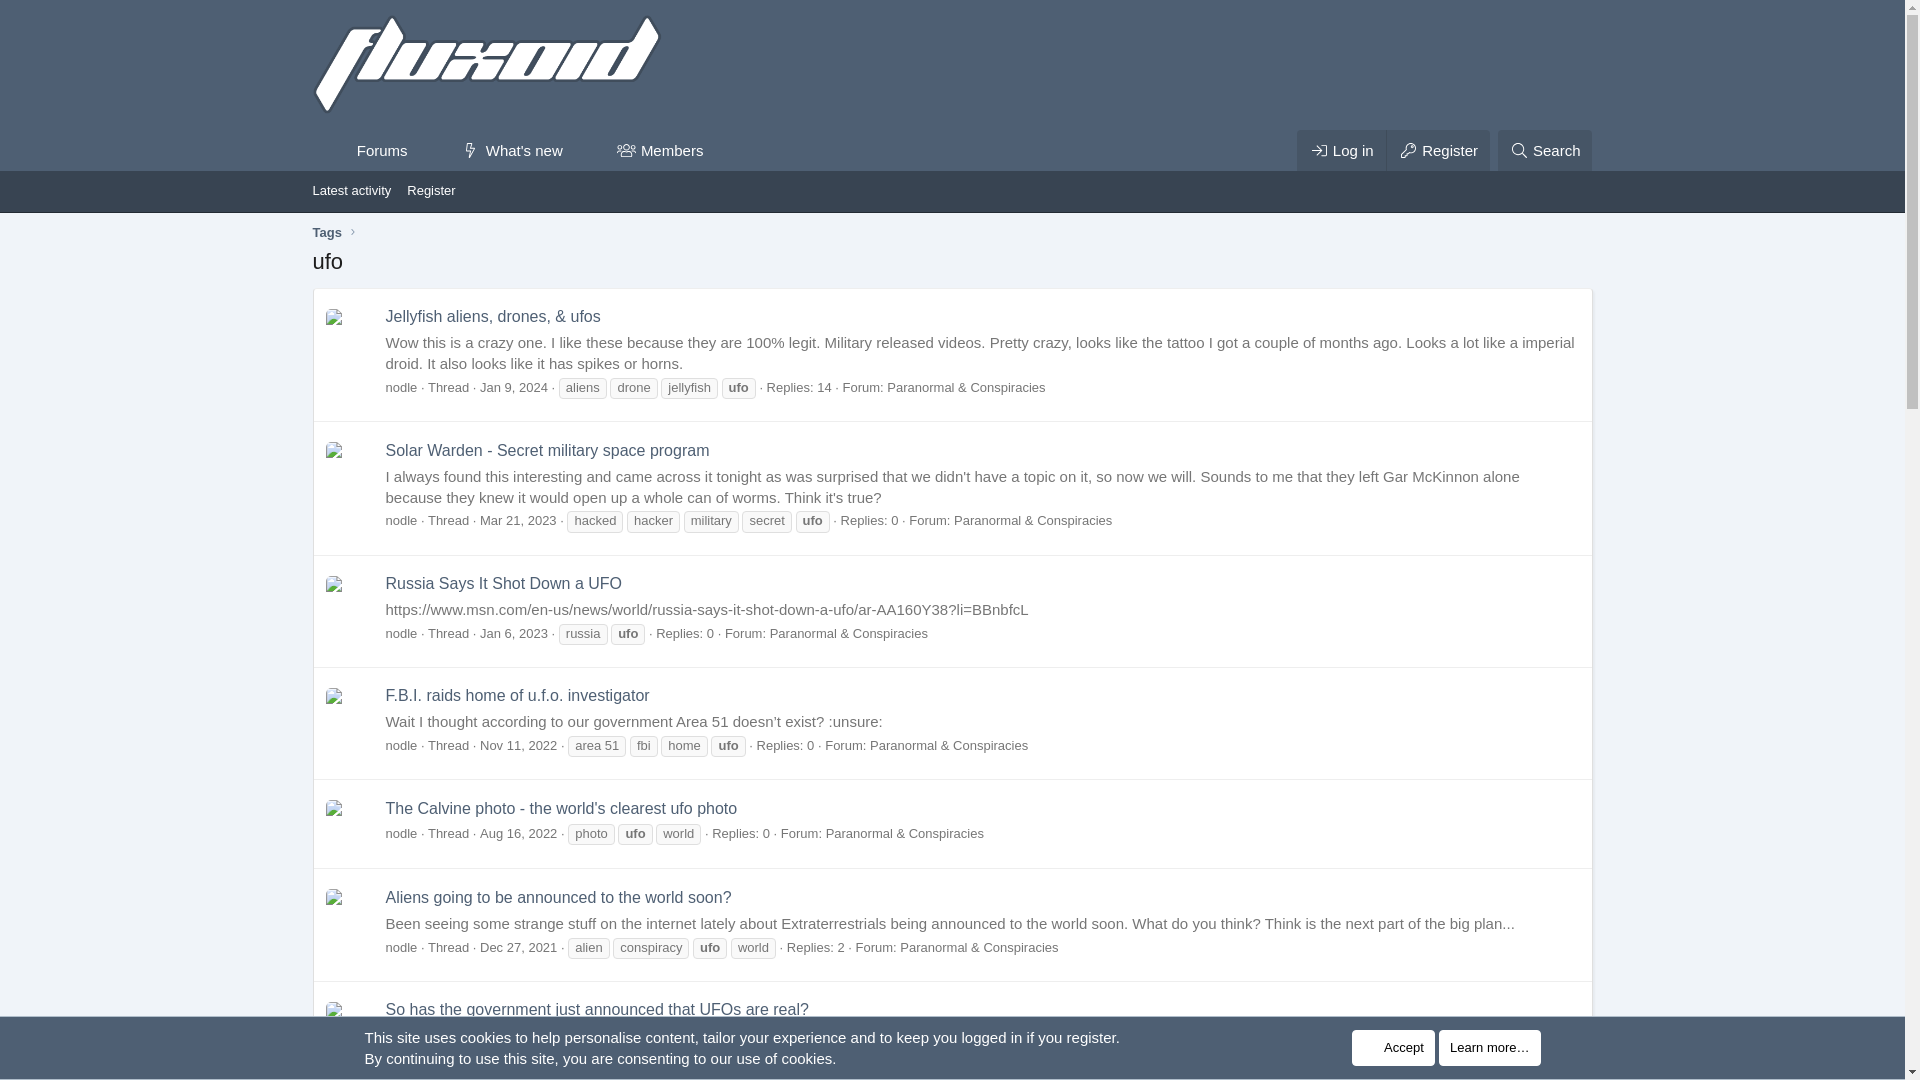 Image resolution: width=1920 pixels, height=1080 pixels. Describe the element at coordinates (518, 946) in the screenshot. I see `Dec 27, 2021 at 1:48 AM` at that location.